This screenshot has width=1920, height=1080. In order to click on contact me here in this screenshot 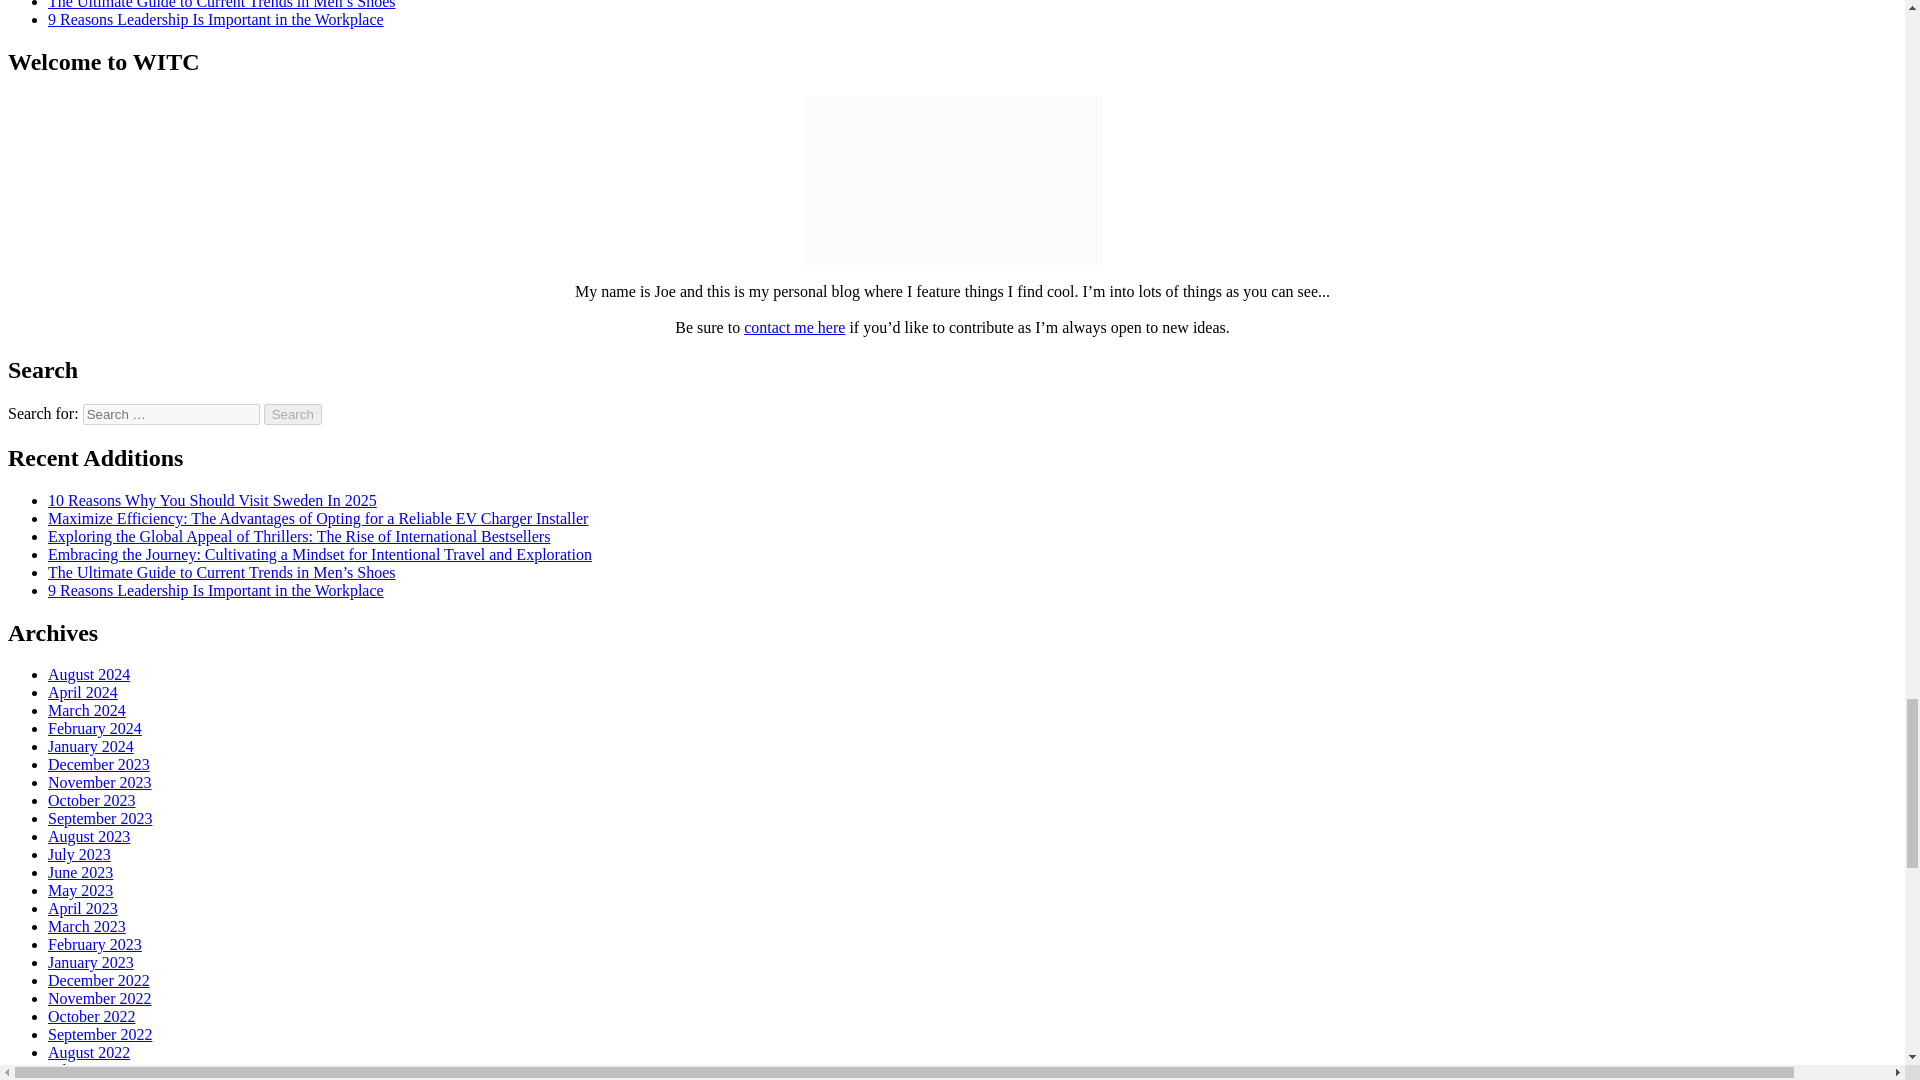, I will do `click(794, 326)`.